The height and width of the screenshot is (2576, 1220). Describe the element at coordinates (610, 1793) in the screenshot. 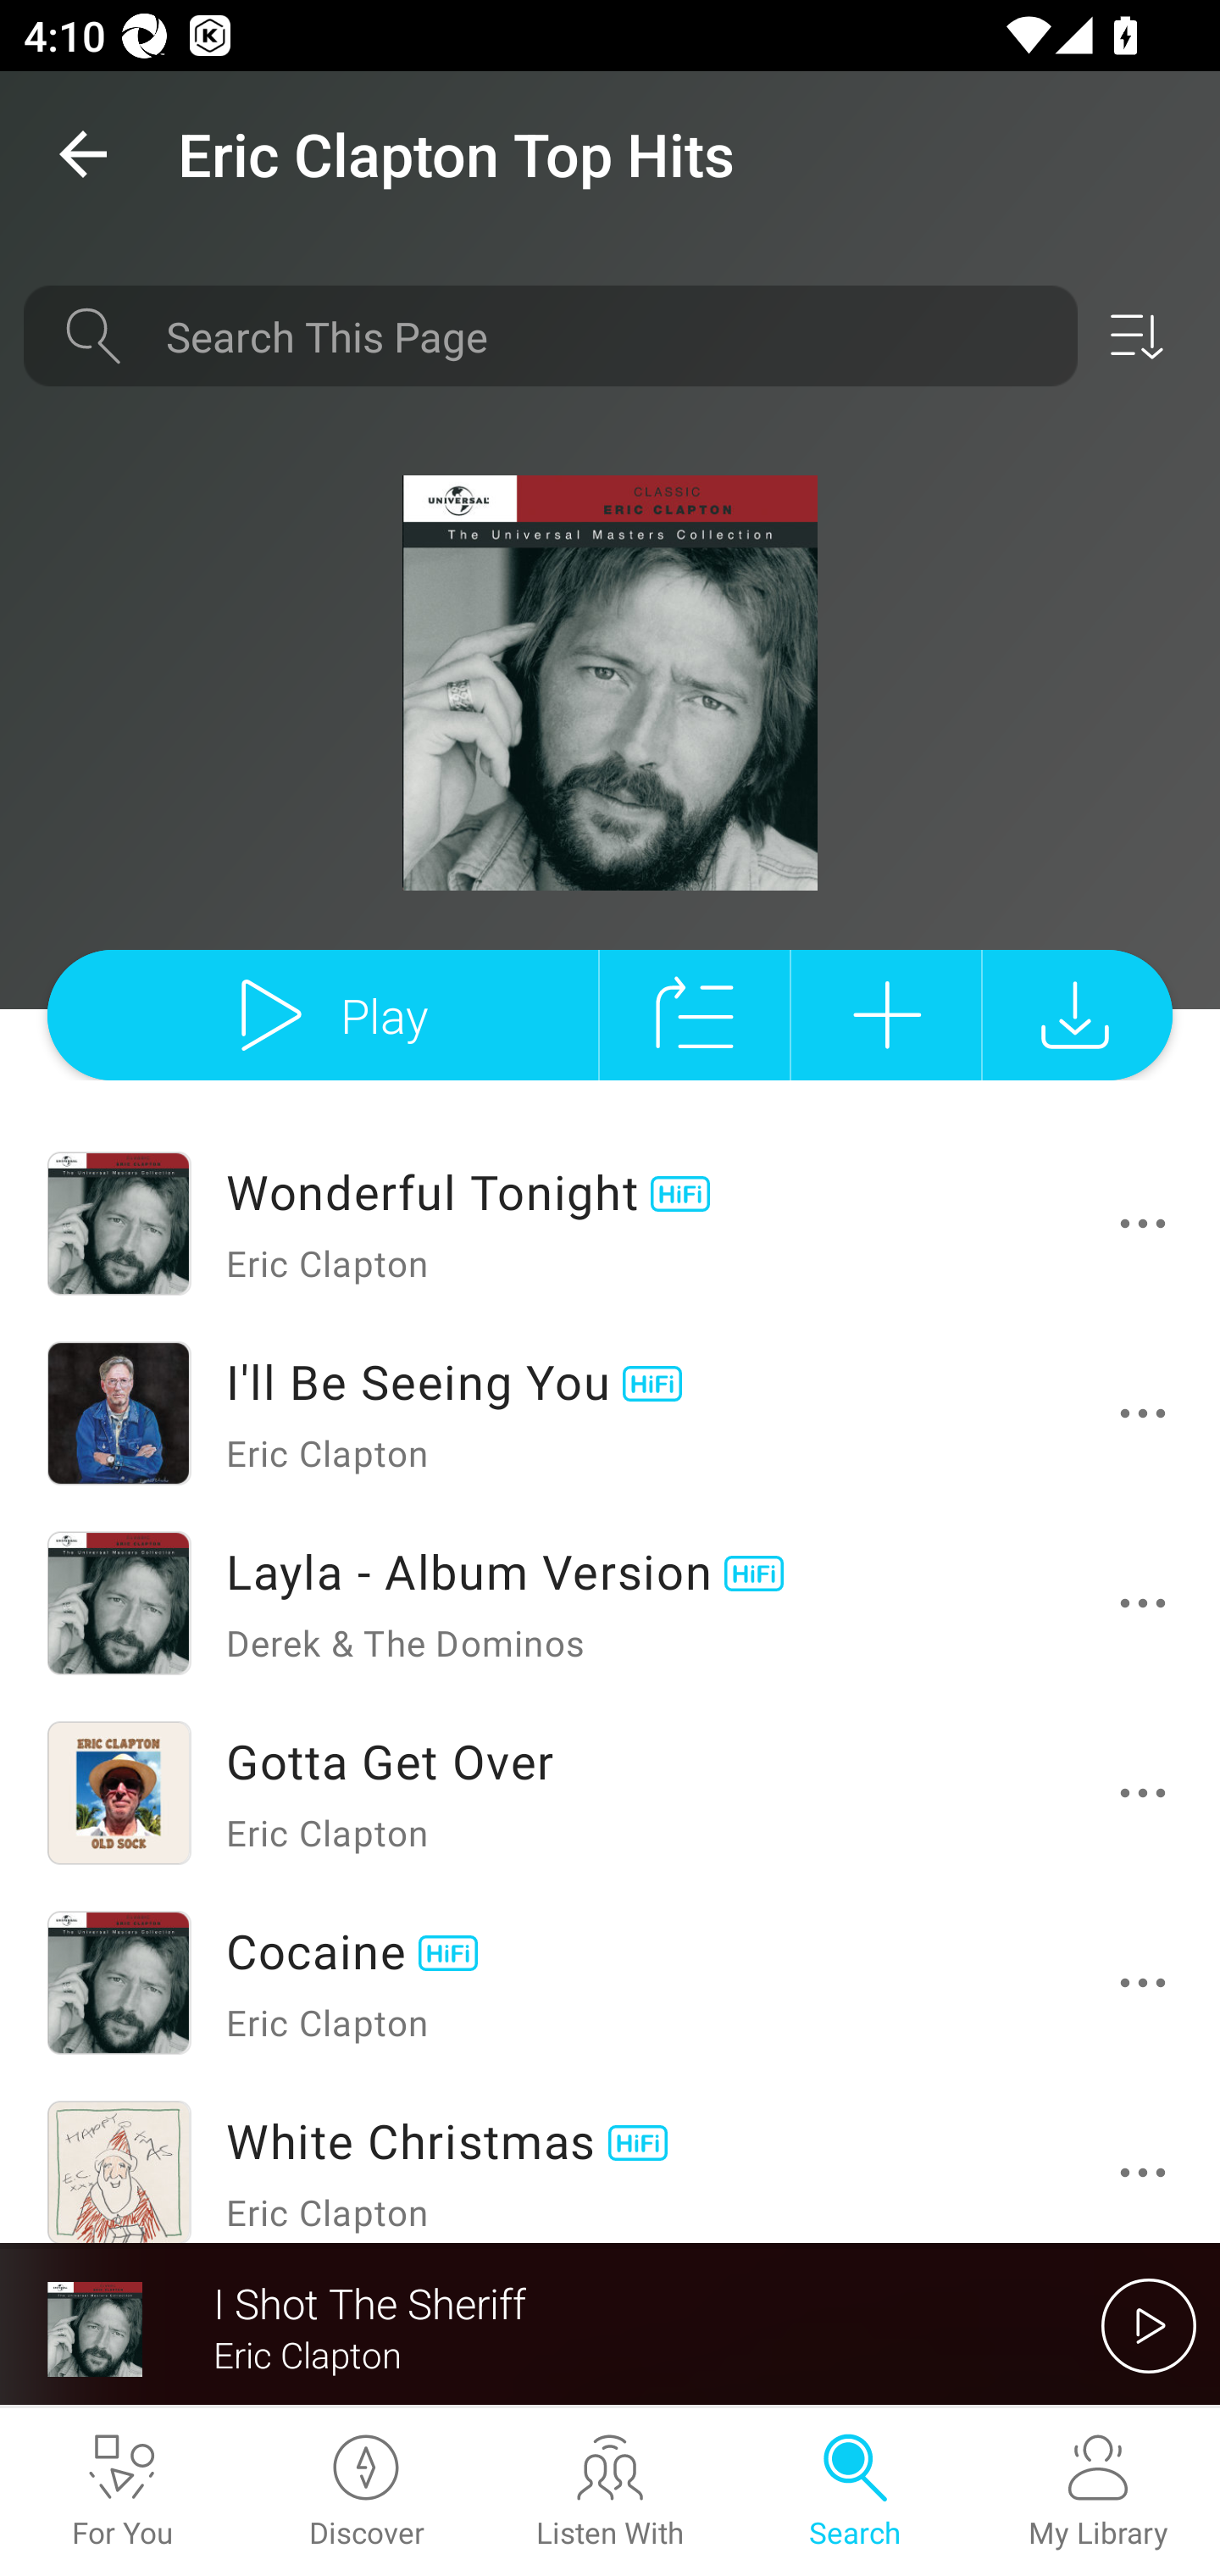

I see `Gotta Get Over Eric Clapton 更多操作選項` at that location.